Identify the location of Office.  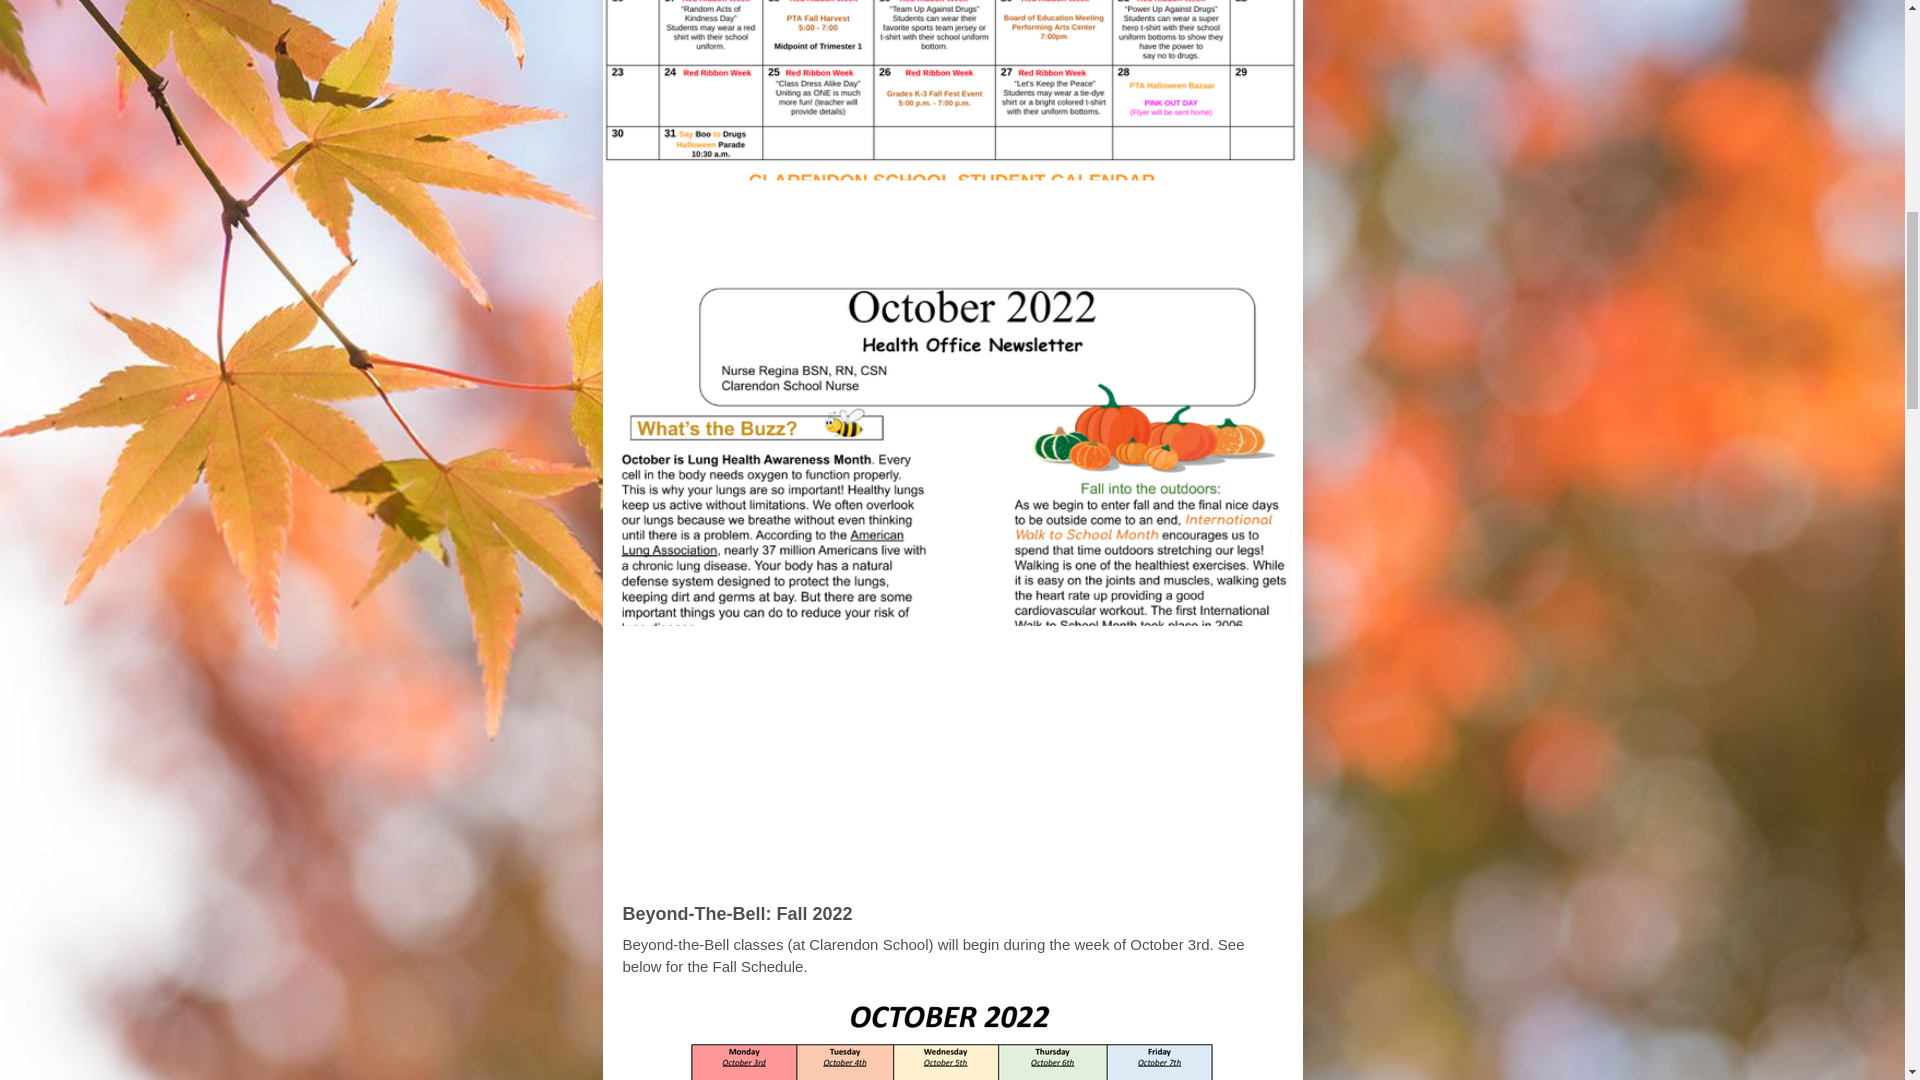
(930, 247).